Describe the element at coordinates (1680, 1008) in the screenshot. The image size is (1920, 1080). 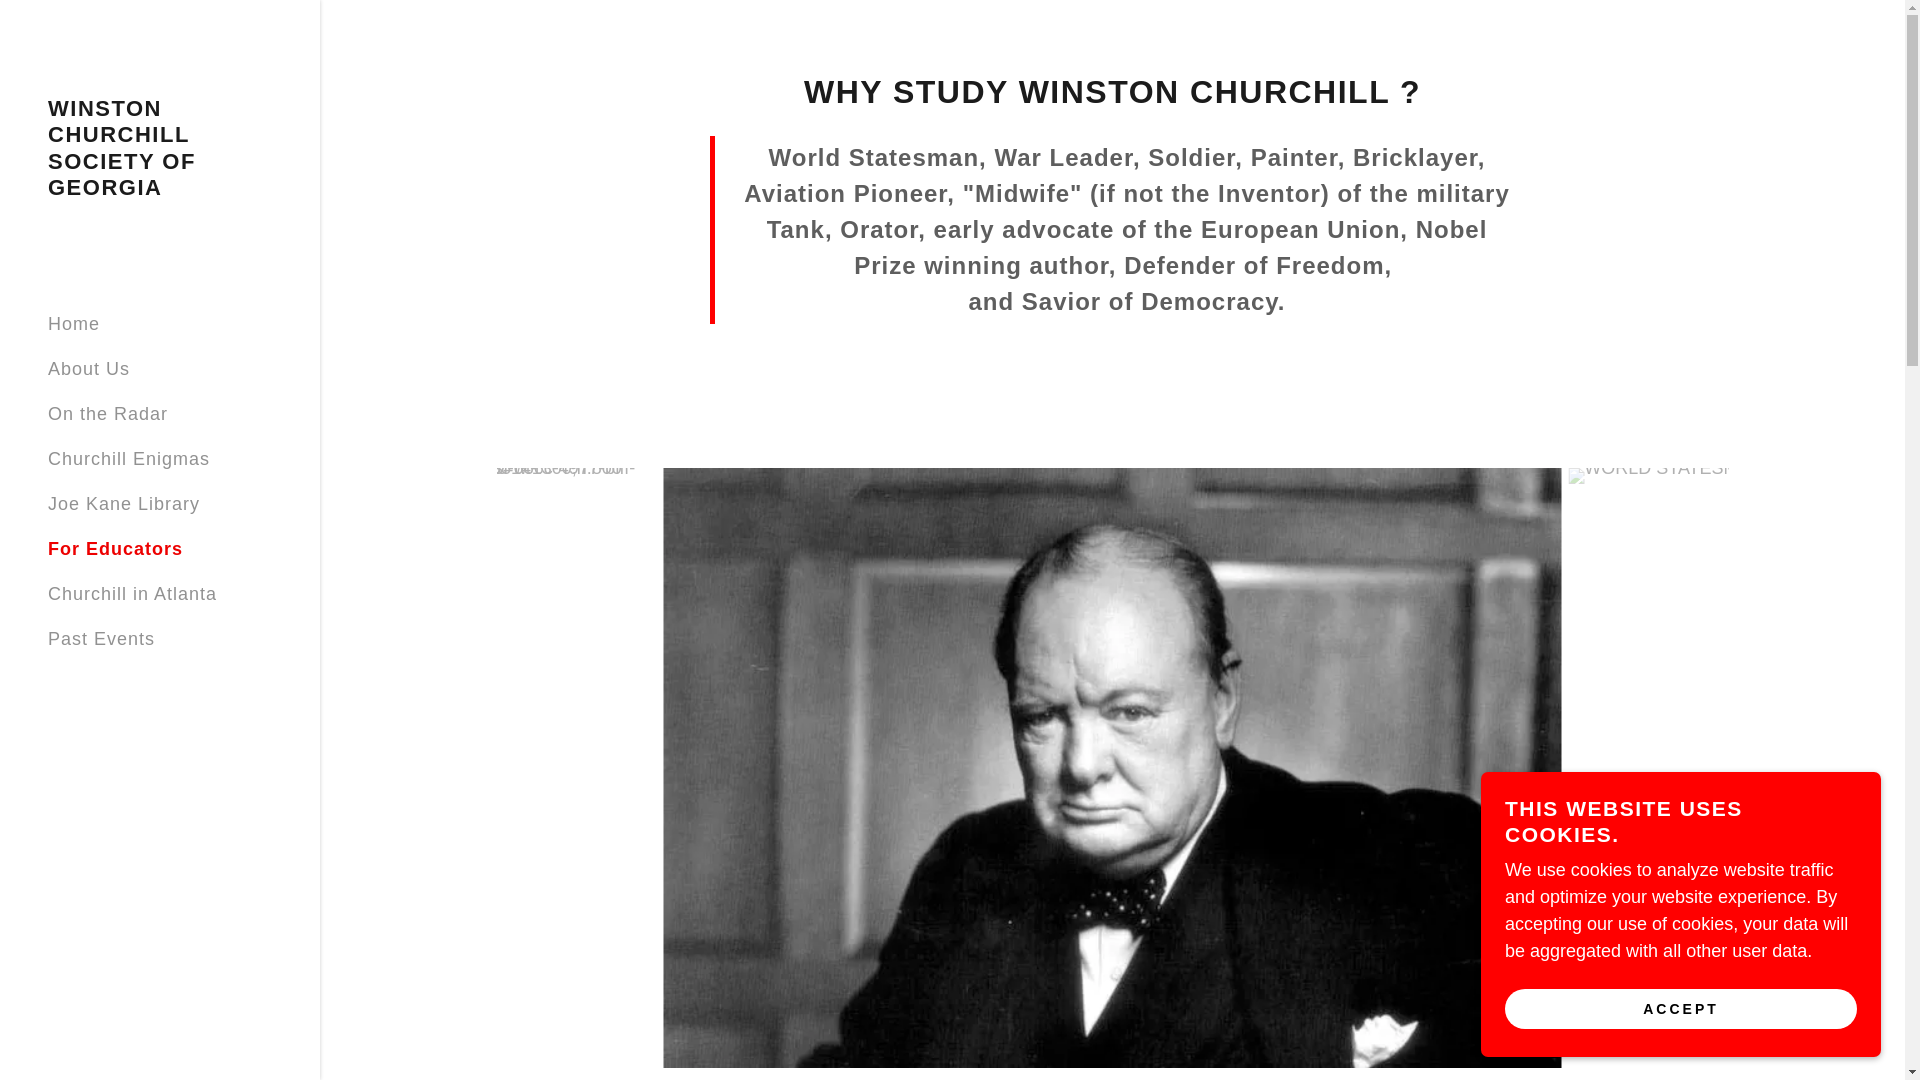
I see `ACCEPT` at that location.